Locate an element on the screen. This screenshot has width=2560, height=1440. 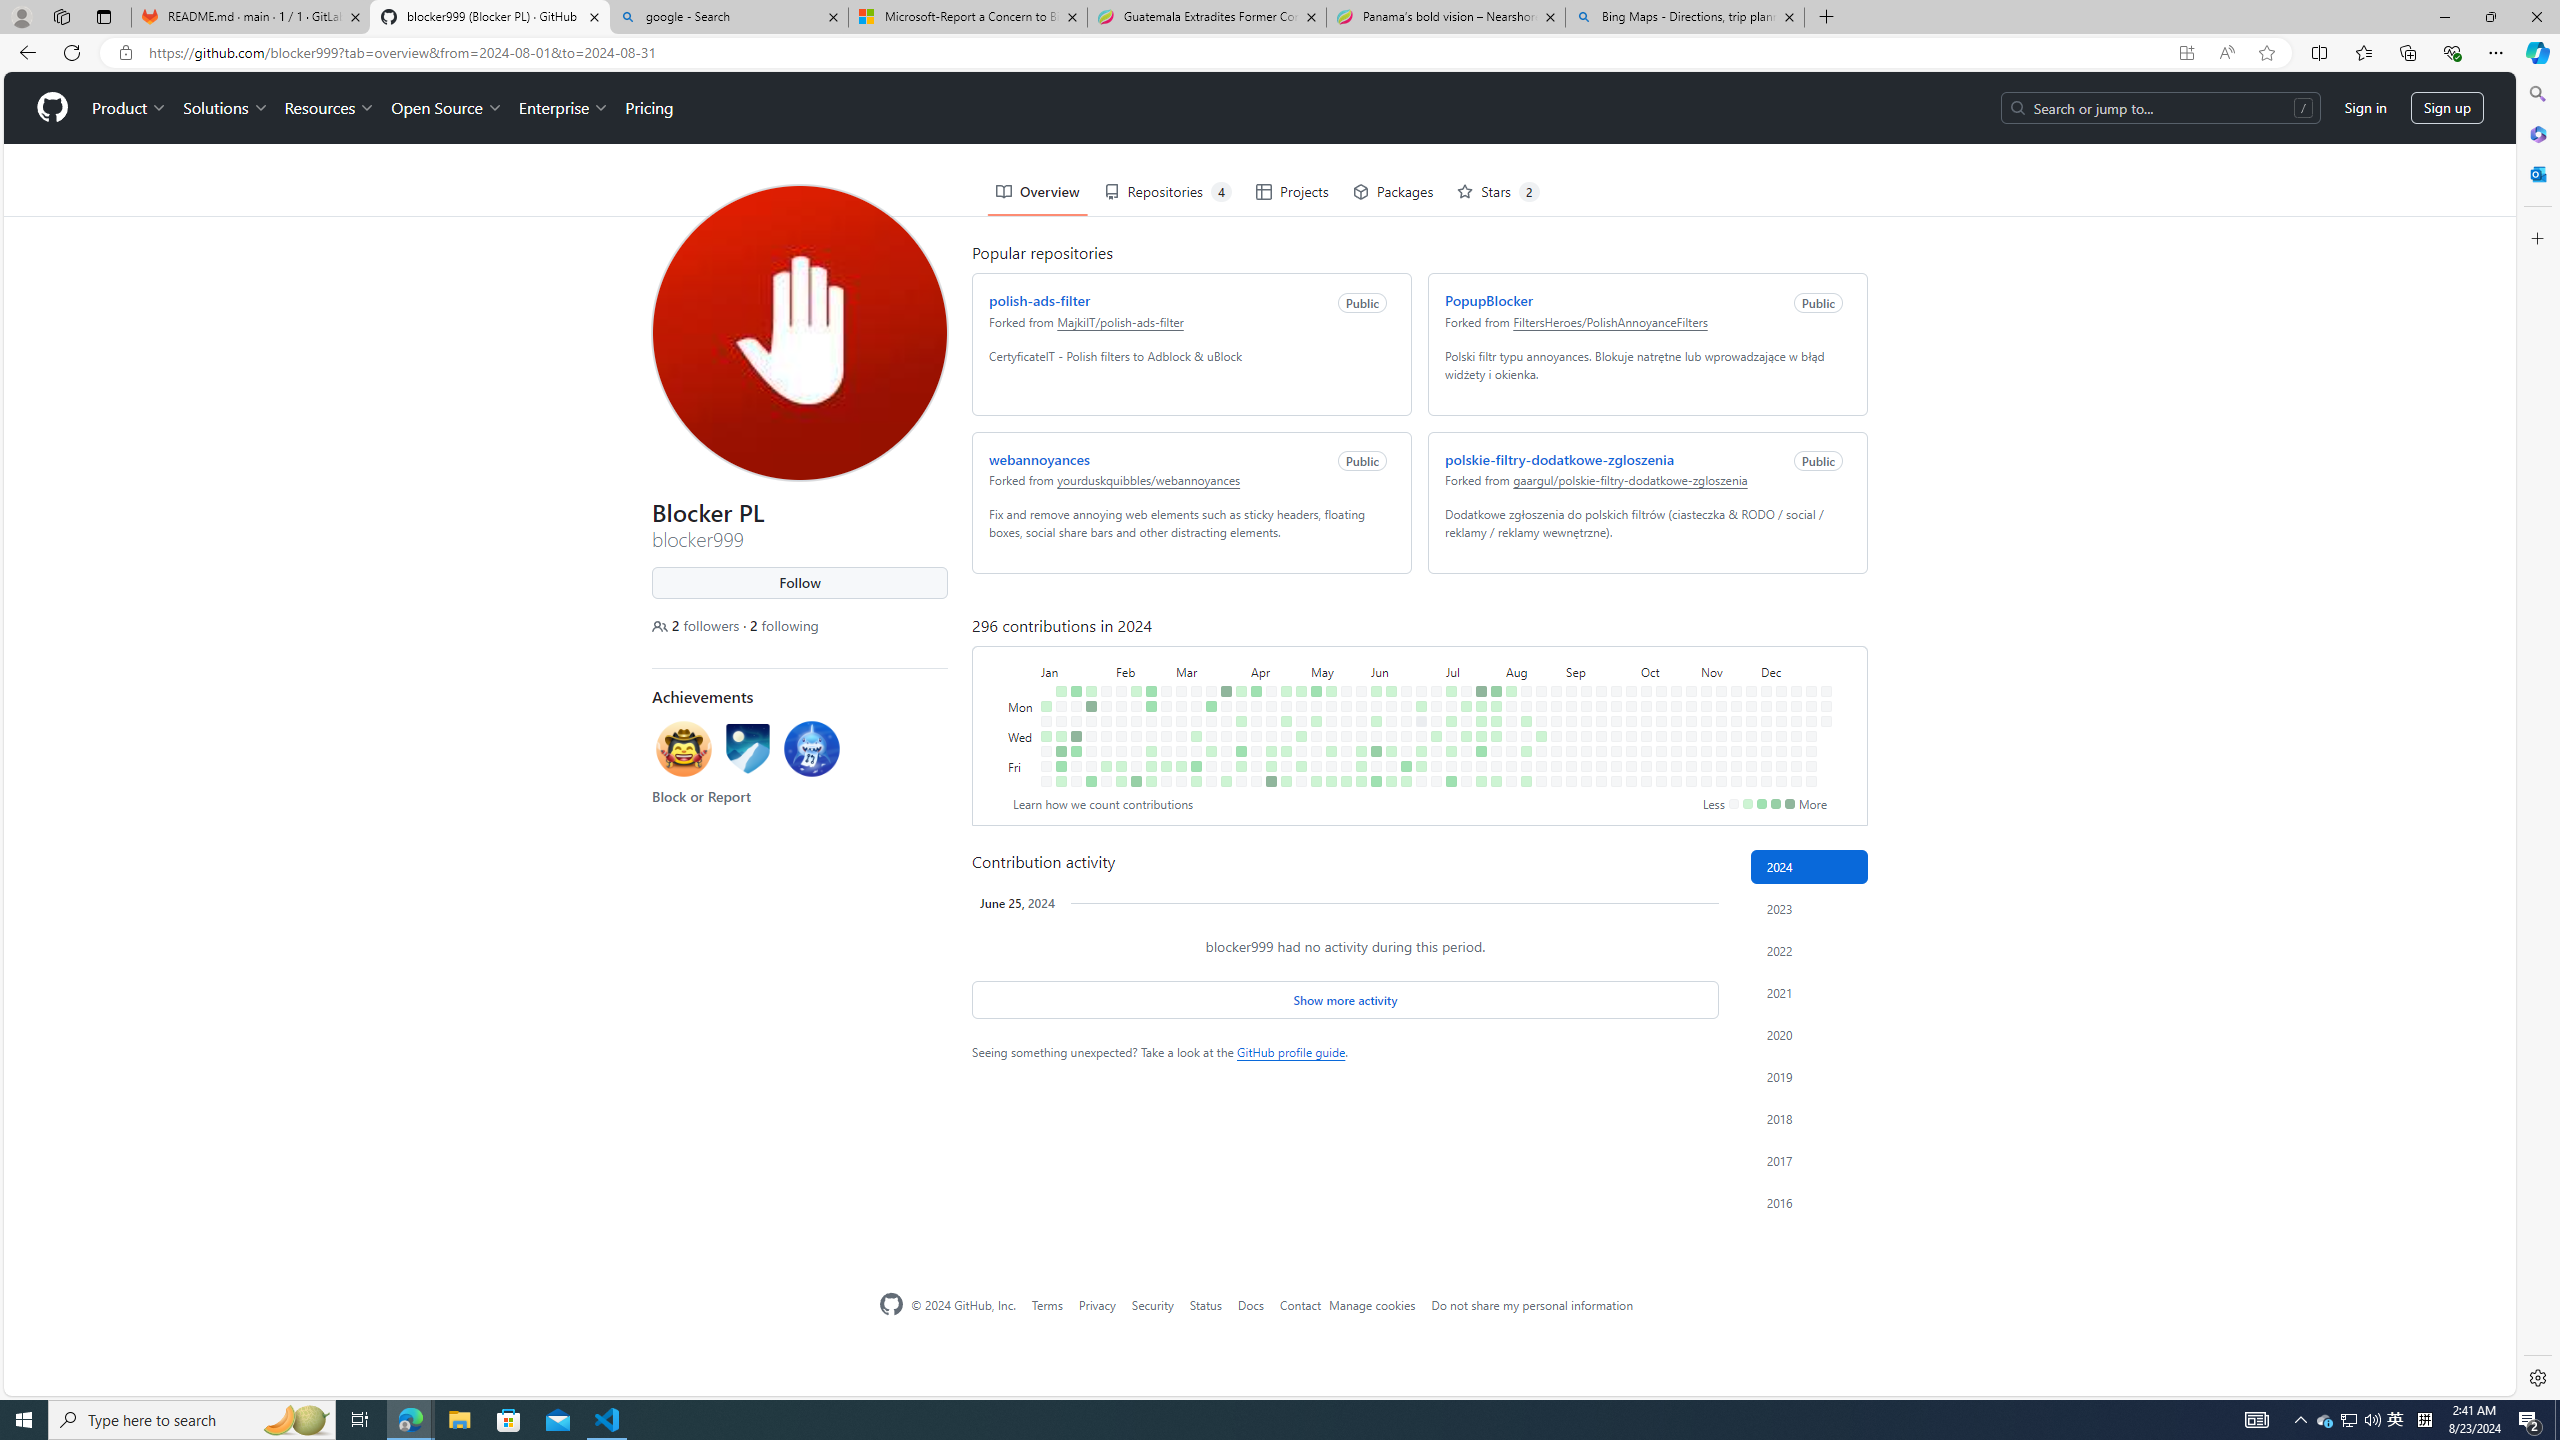
No contributions on December 7th. is located at coordinates (1766, 782).